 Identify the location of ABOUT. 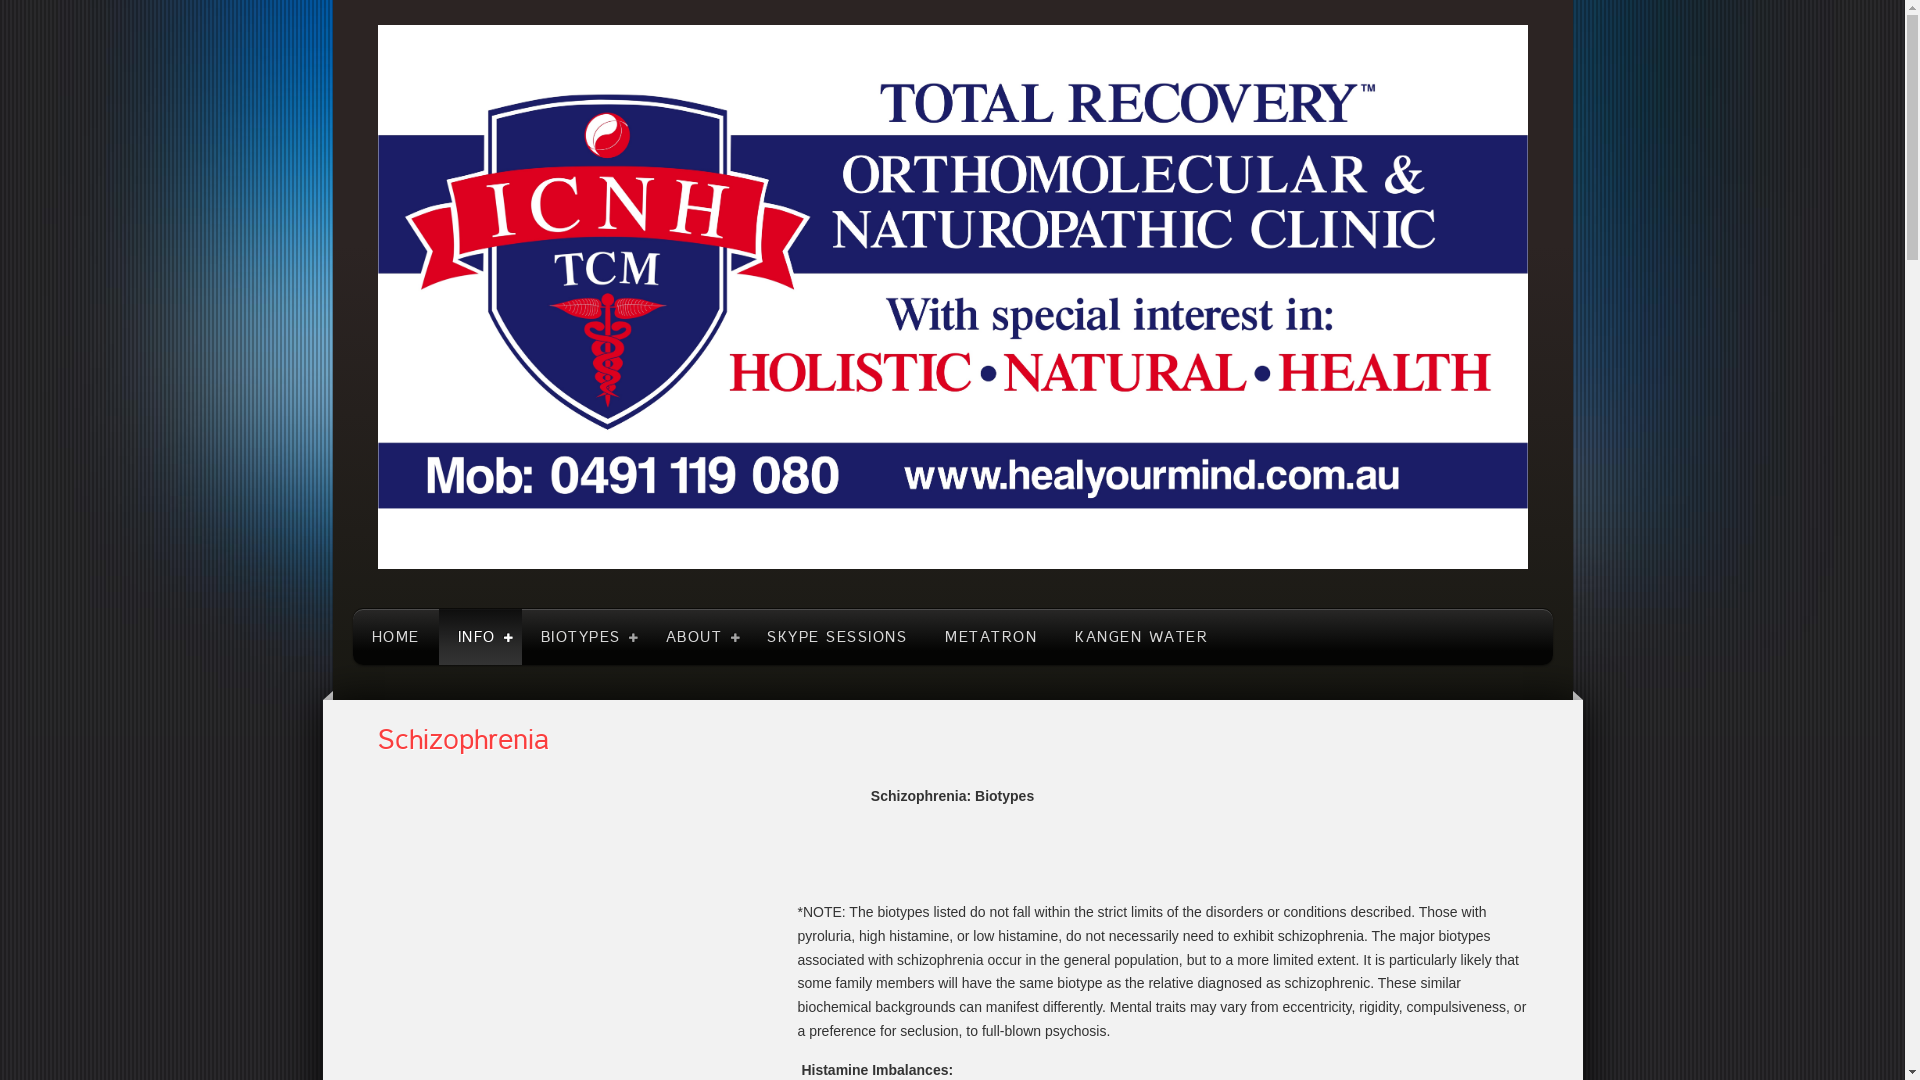
(697, 637).